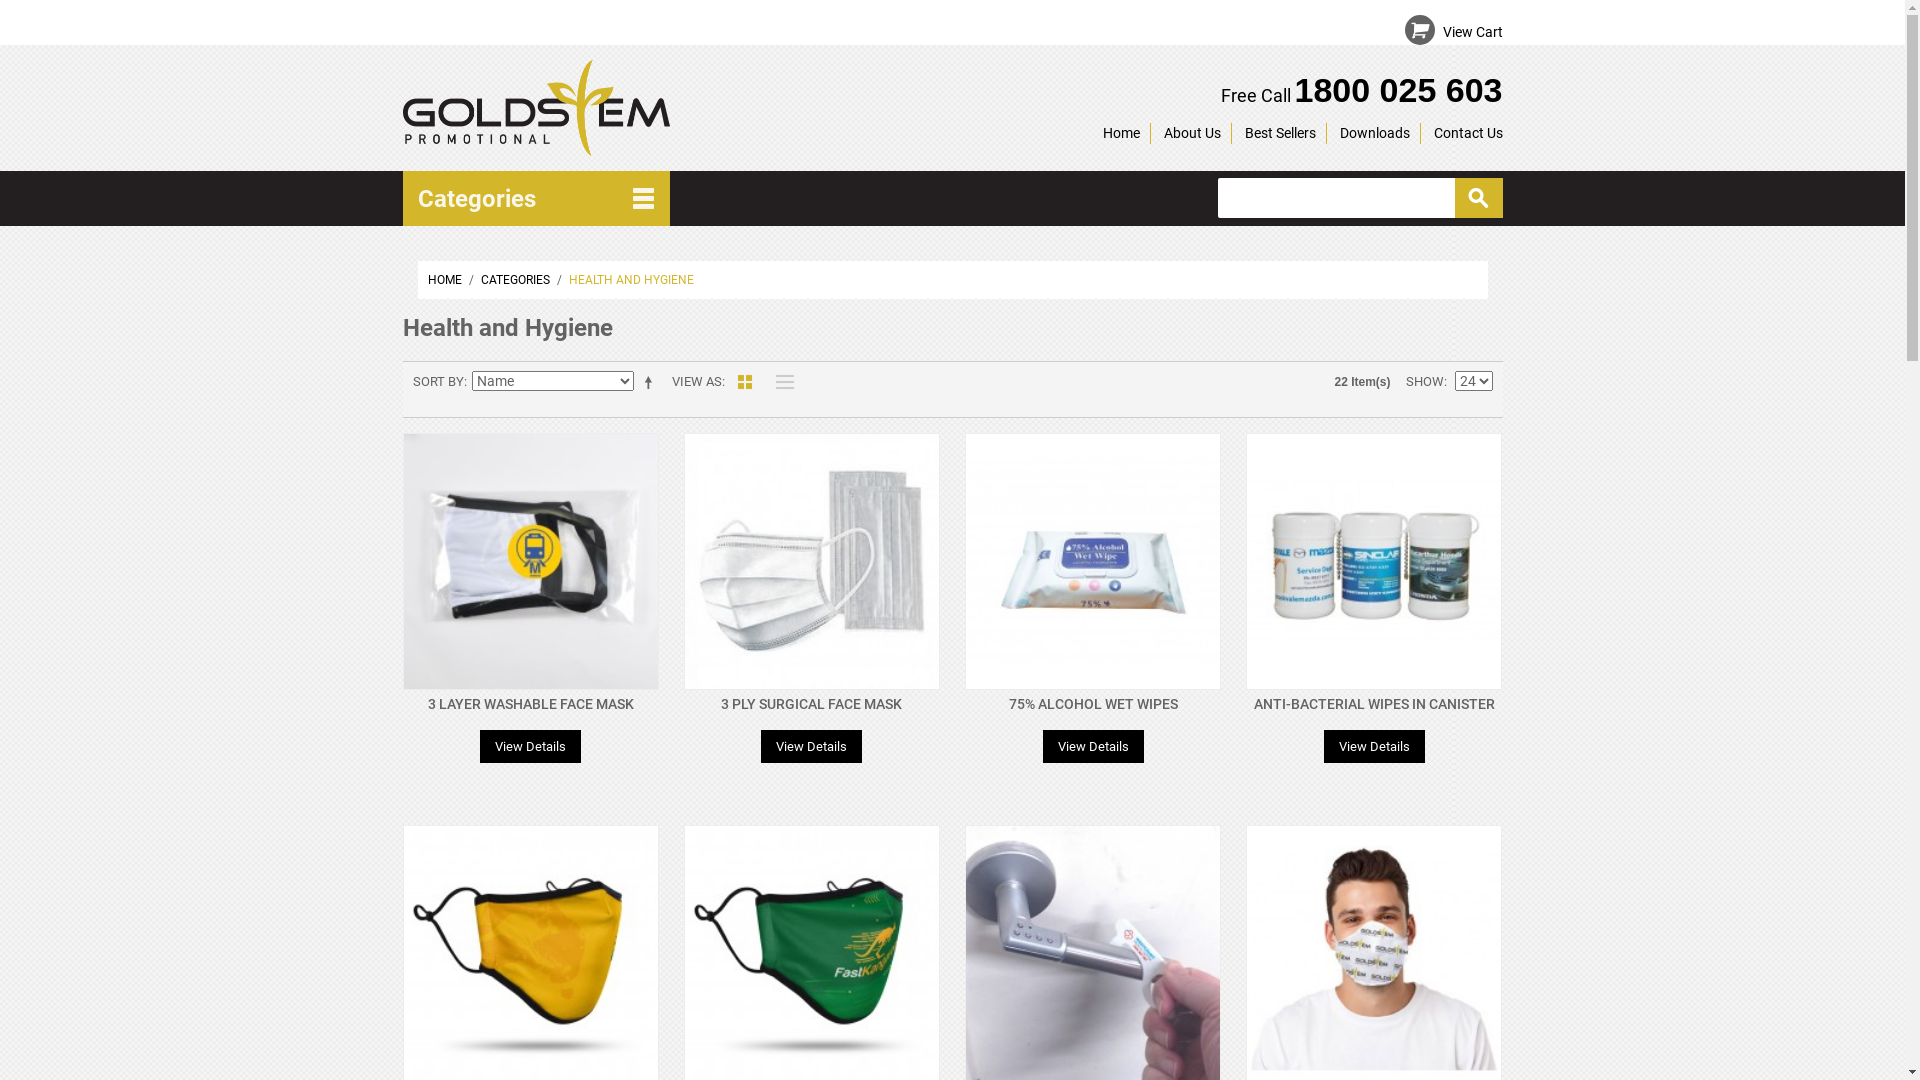  I want to click on View Details, so click(812, 746).